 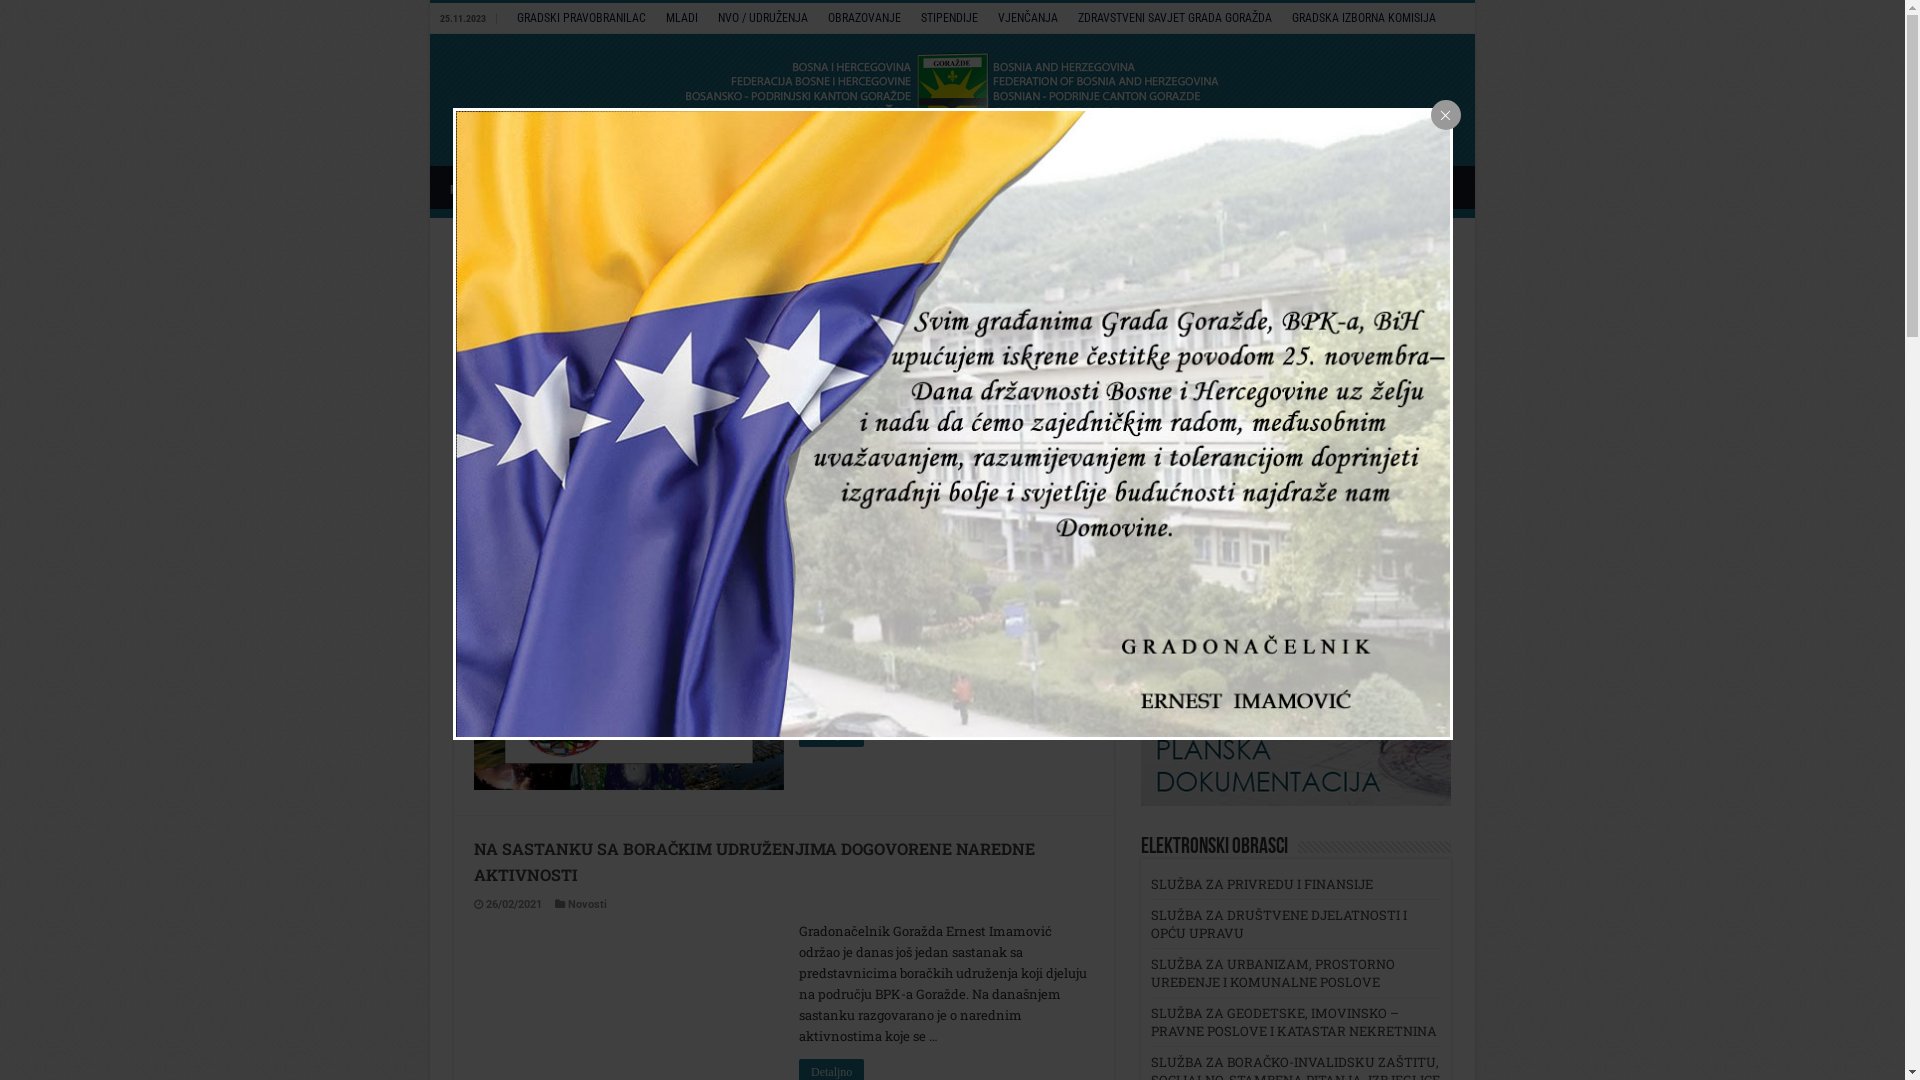 What do you see at coordinates (1194, 358) in the screenshot?
I see `JAVNI POZIVI` at bounding box center [1194, 358].